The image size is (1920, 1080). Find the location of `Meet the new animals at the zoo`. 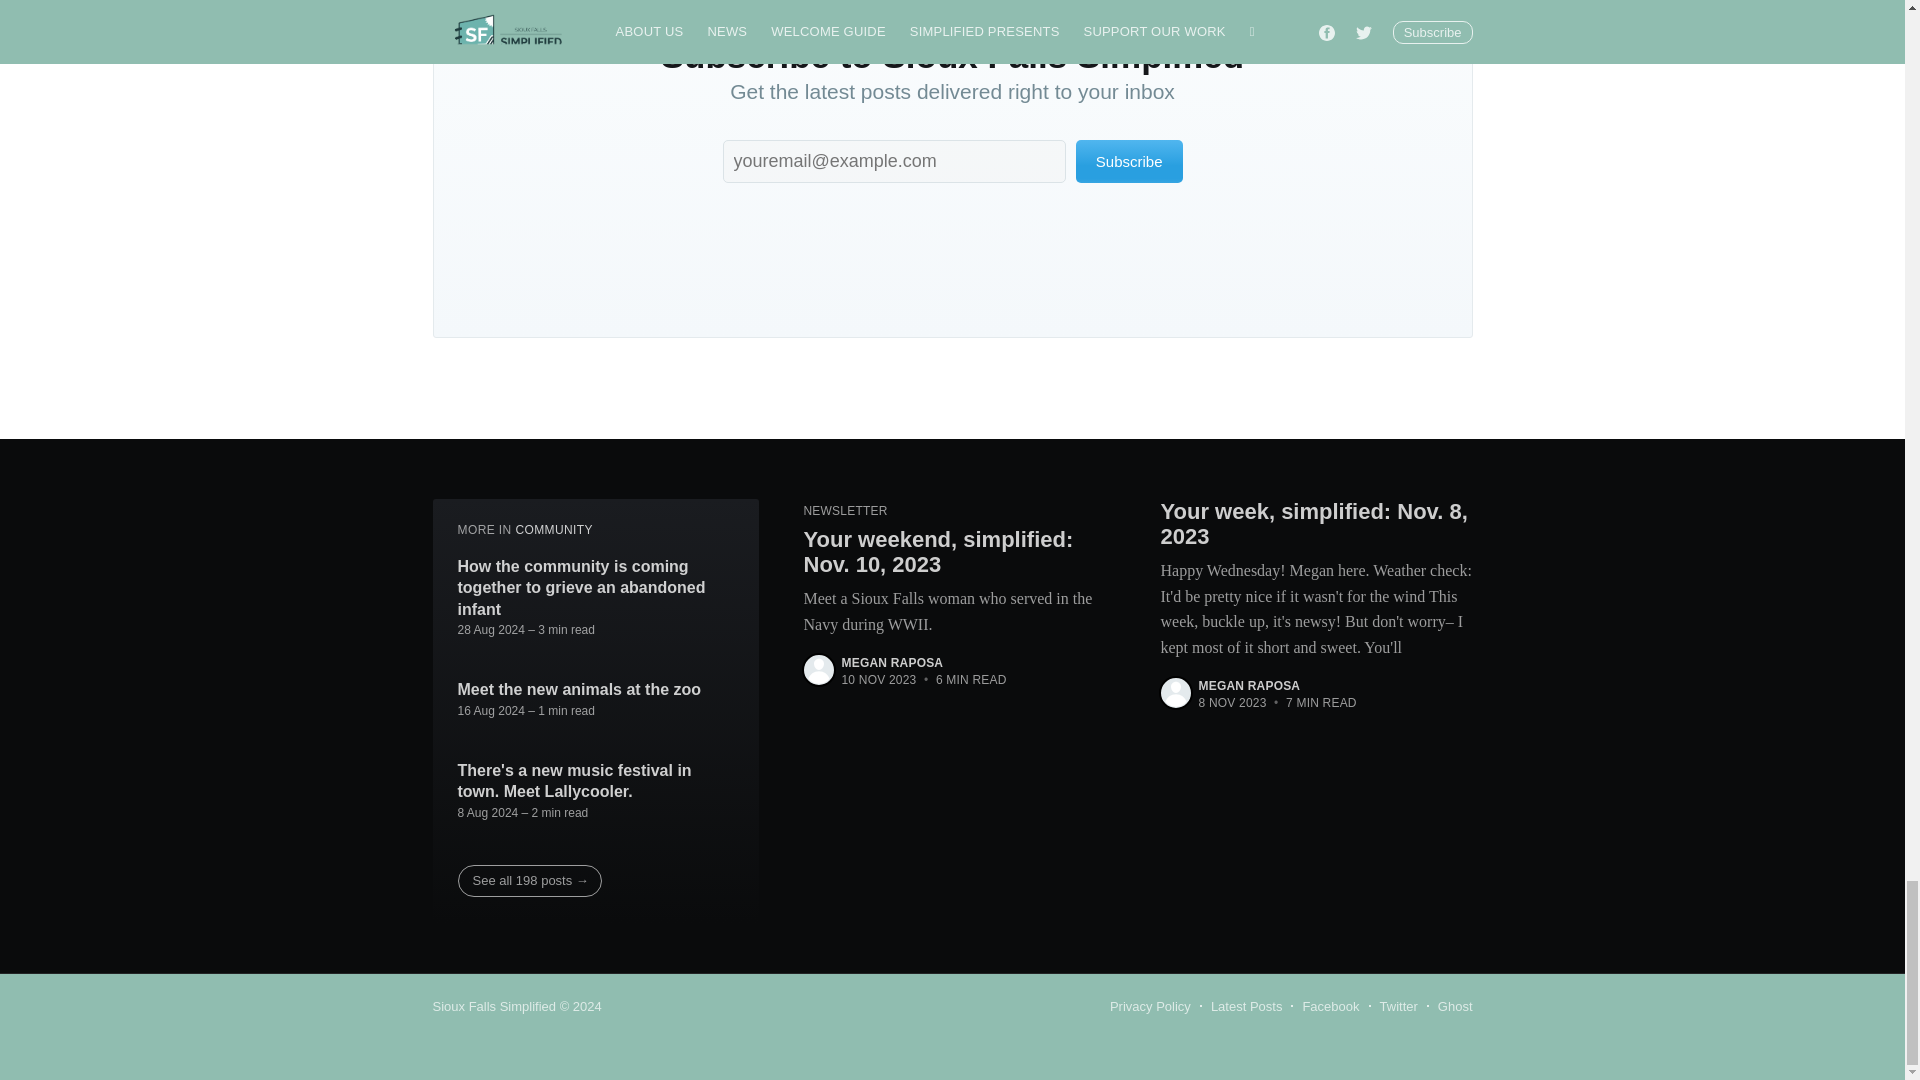

Meet the new animals at the zoo is located at coordinates (580, 690).